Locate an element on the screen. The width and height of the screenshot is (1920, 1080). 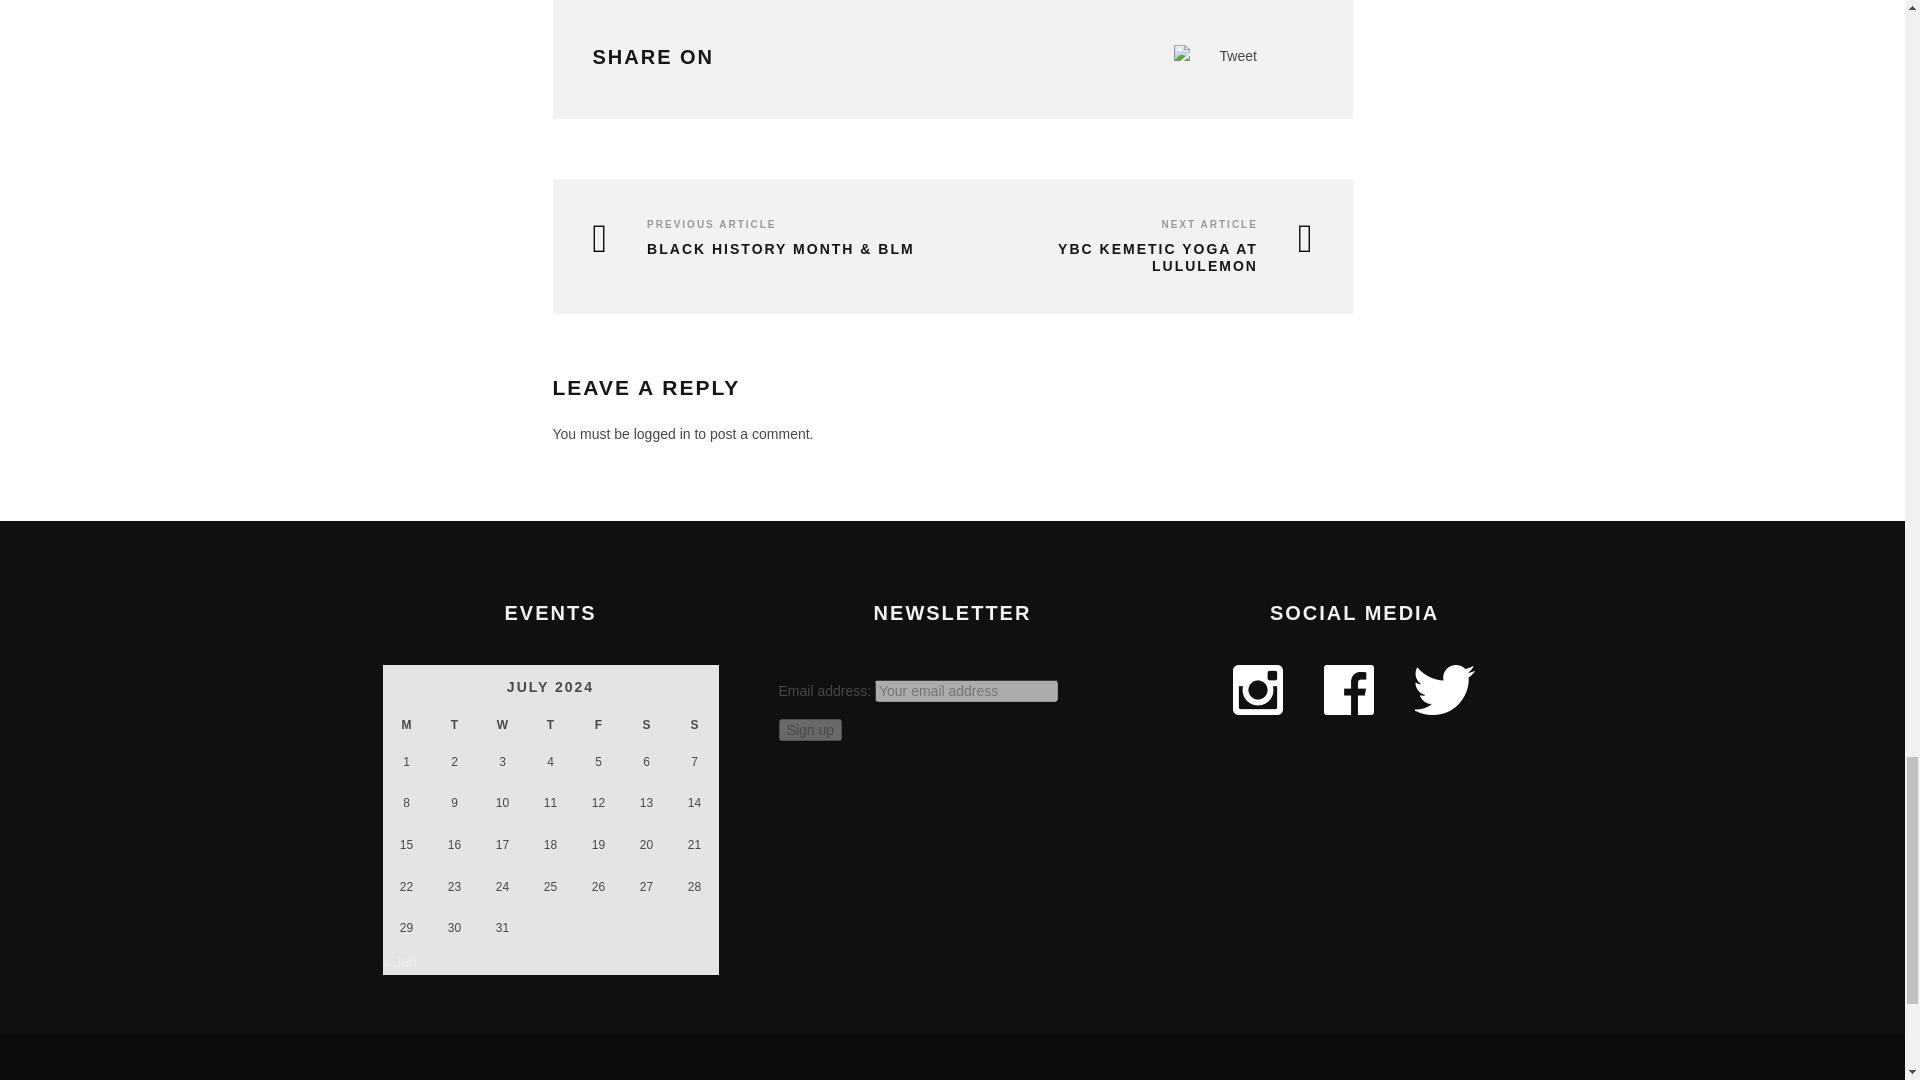
Monday is located at coordinates (406, 725).